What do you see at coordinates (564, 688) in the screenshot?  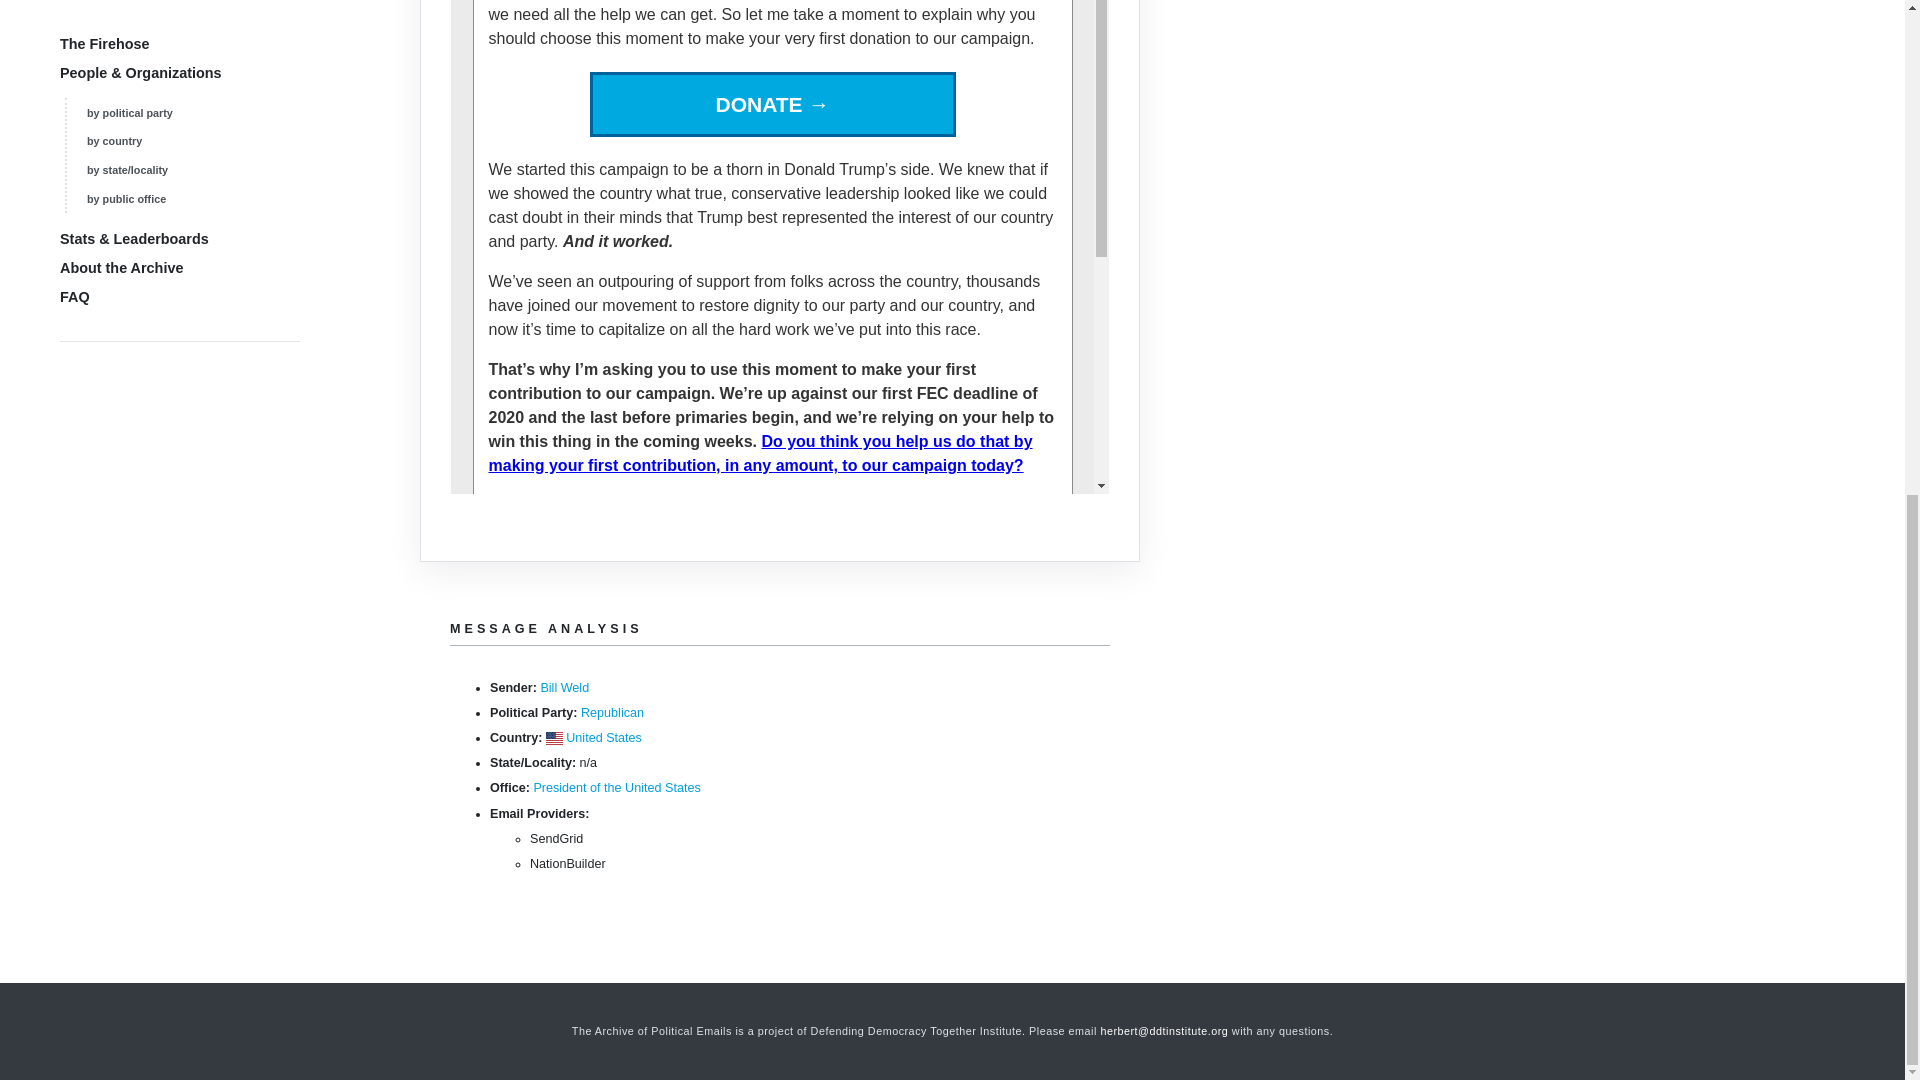 I see `Bill Weld` at bounding box center [564, 688].